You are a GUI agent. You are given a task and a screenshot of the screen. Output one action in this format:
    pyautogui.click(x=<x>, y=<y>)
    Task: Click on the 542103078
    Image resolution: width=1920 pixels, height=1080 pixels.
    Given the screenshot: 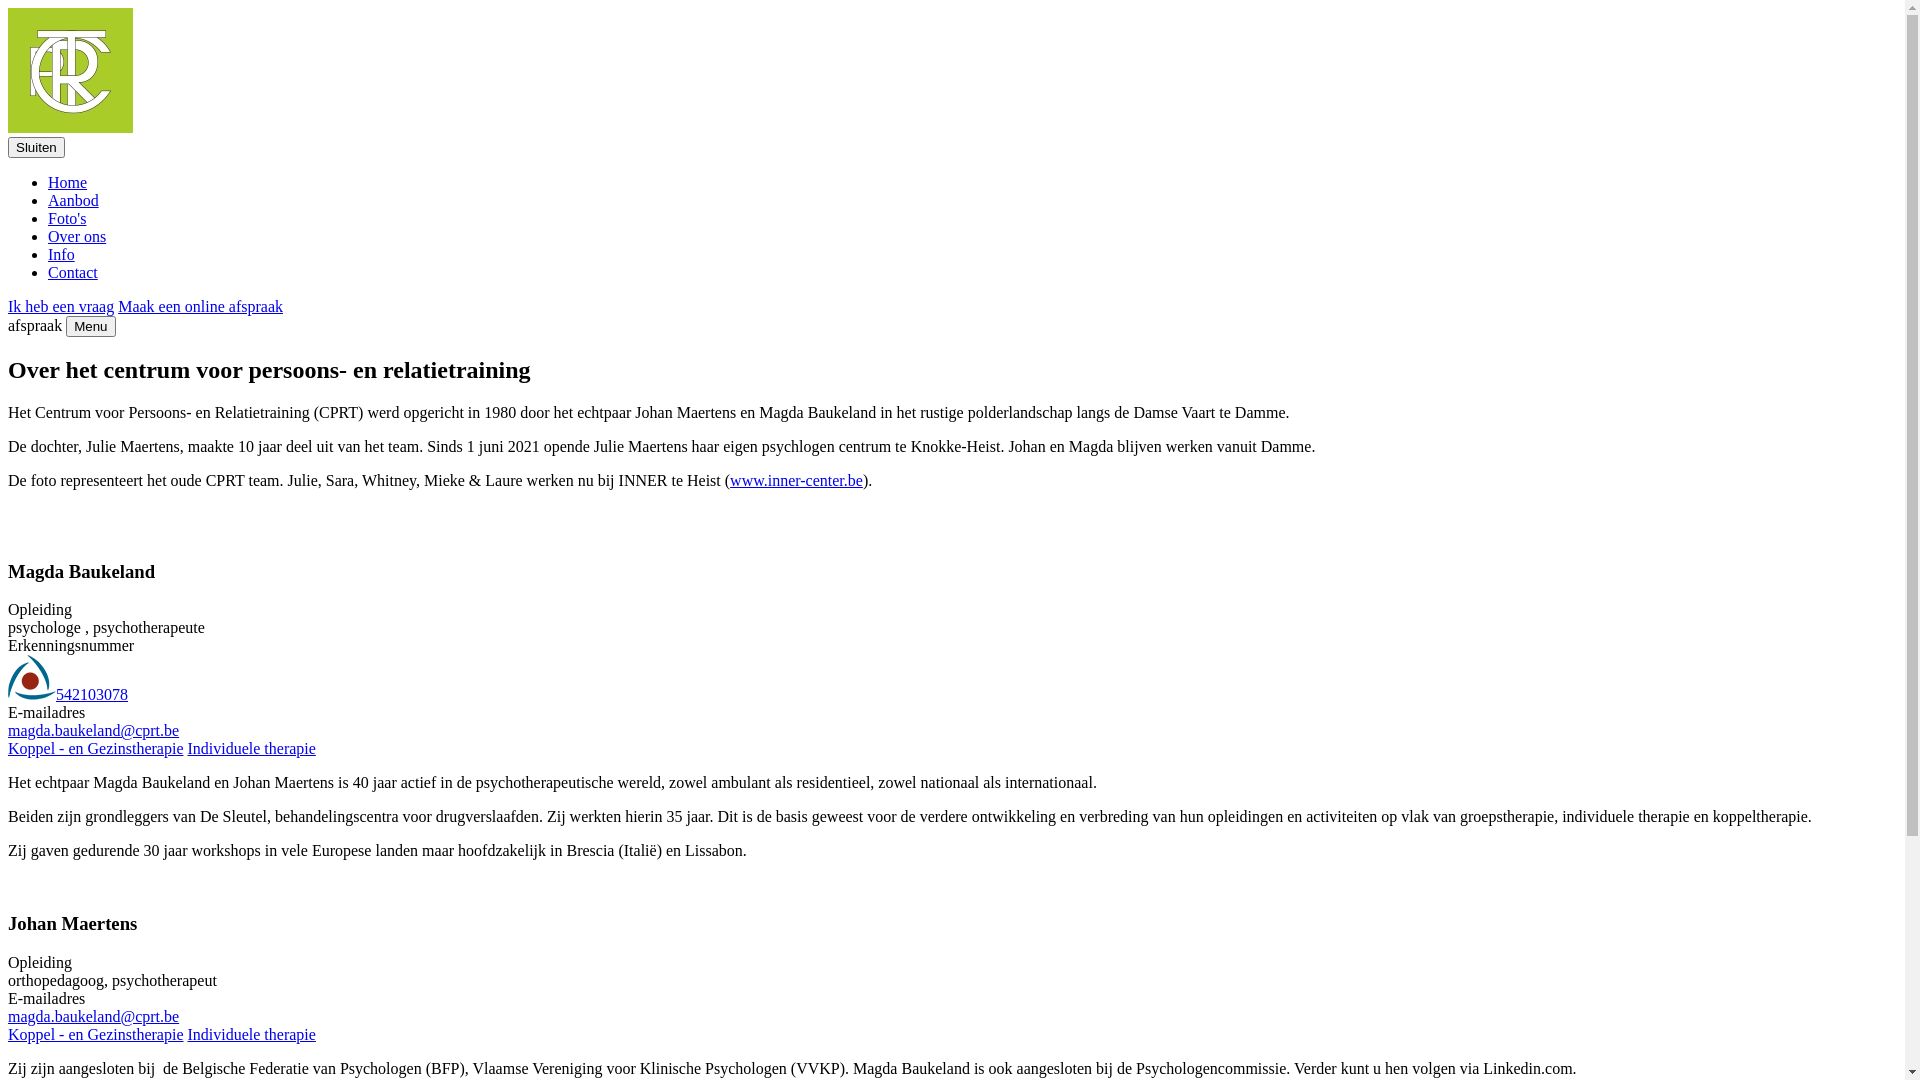 What is the action you would take?
    pyautogui.click(x=68, y=694)
    